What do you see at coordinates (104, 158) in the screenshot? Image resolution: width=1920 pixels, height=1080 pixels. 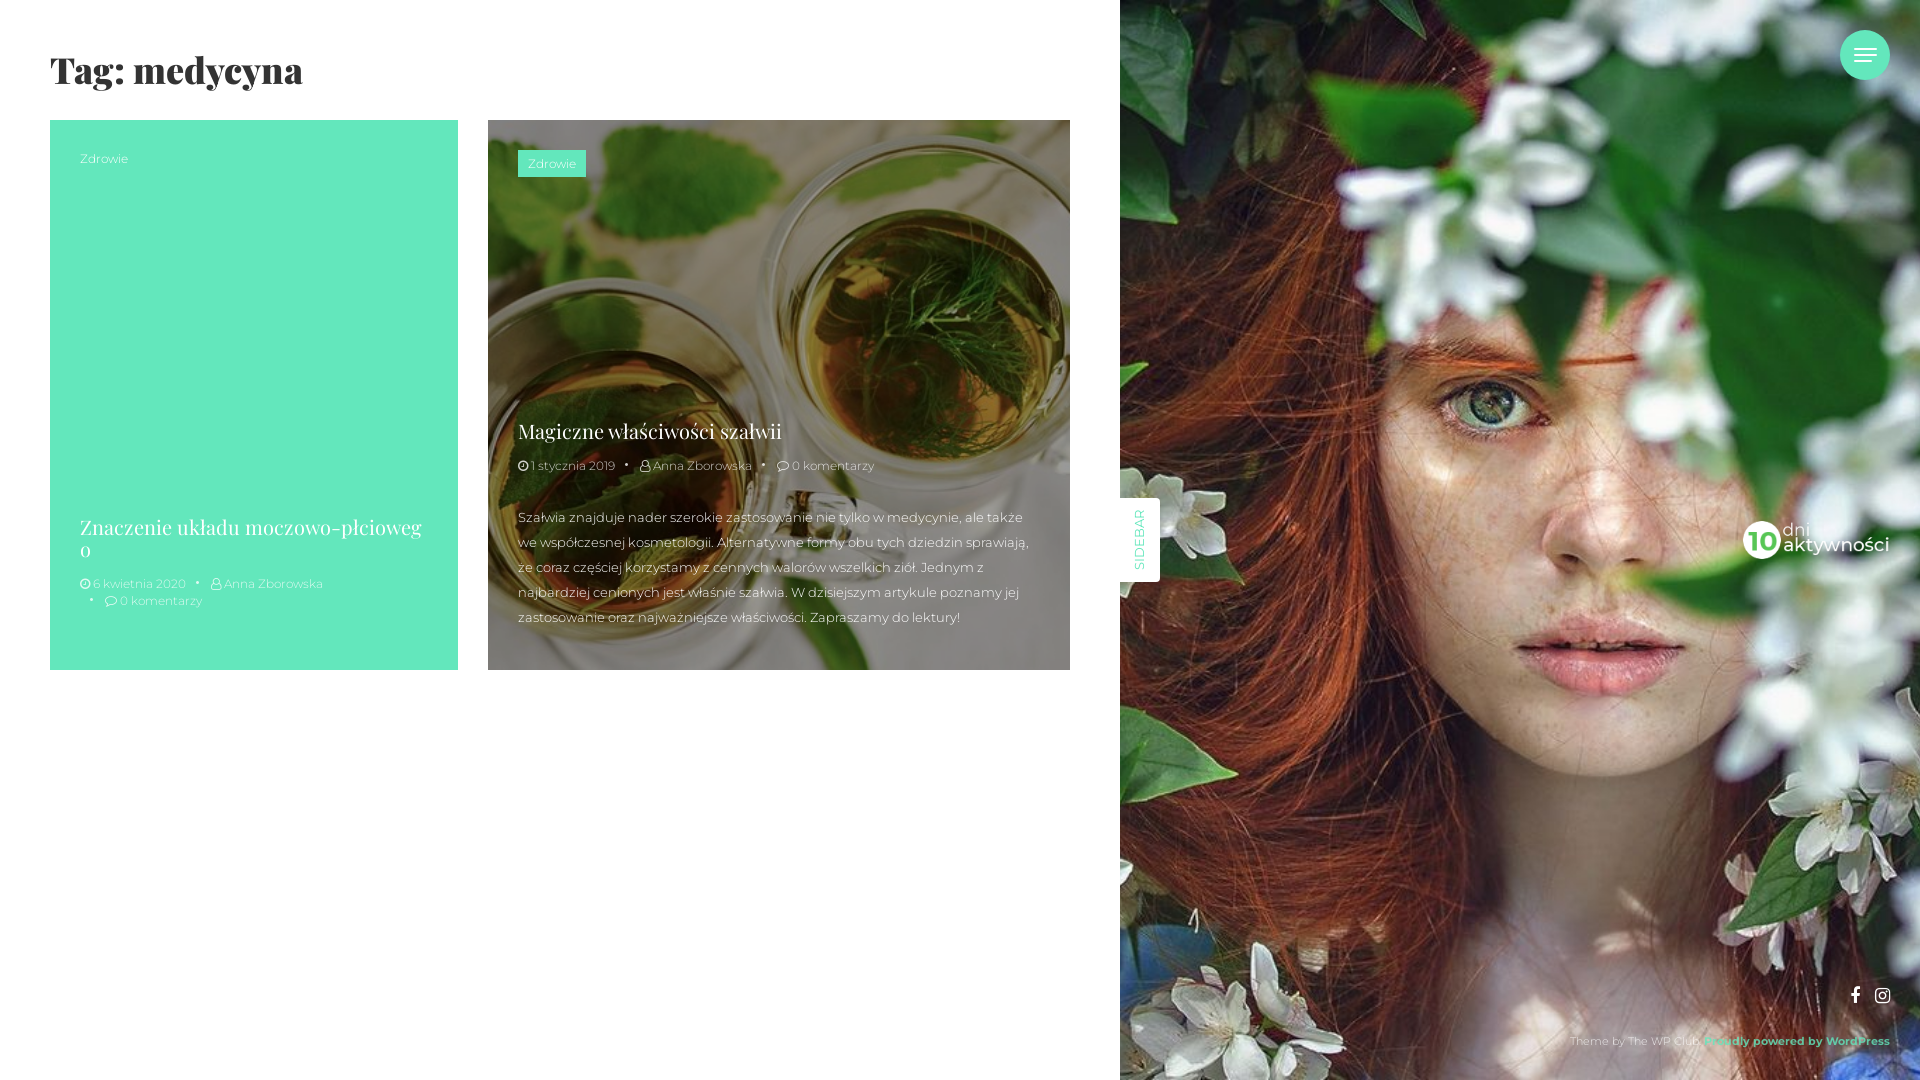 I see `Zdrowie` at bounding box center [104, 158].